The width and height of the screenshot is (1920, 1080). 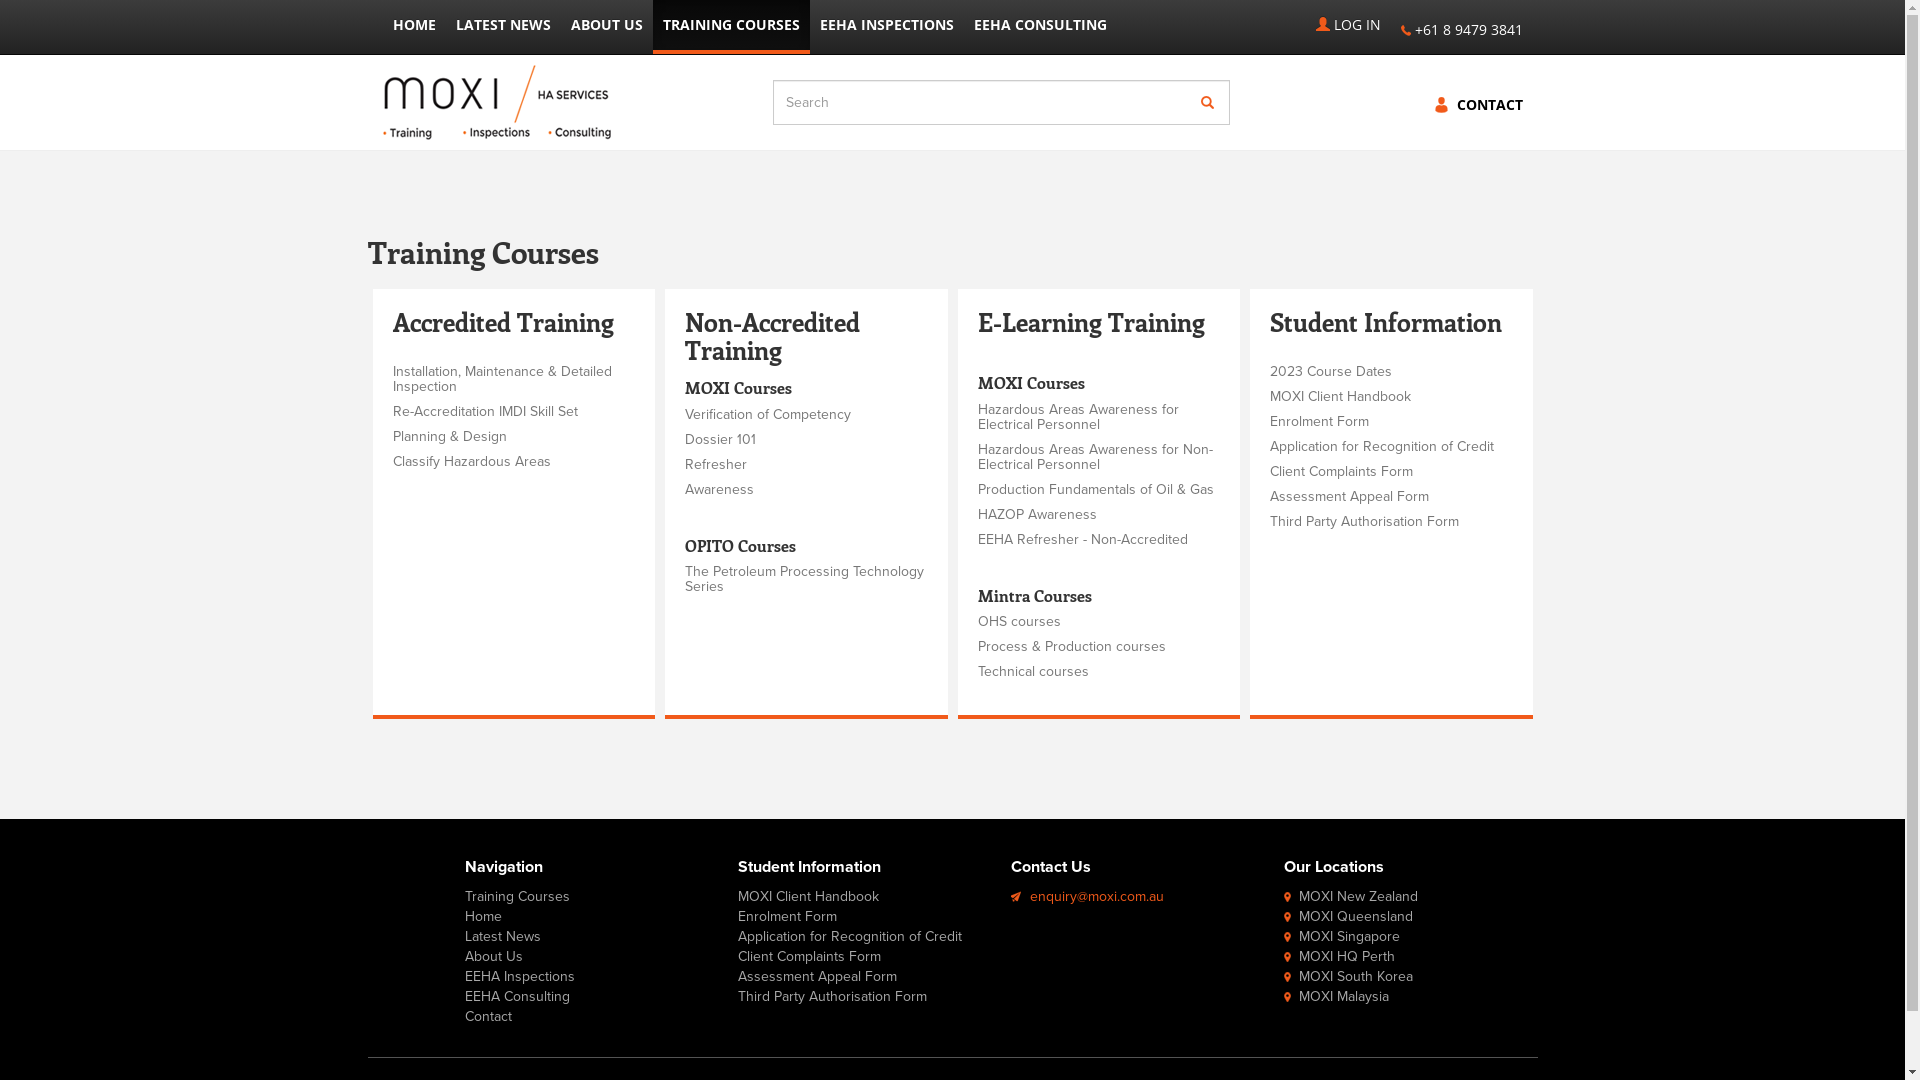 What do you see at coordinates (1382, 446) in the screenshot?
I see `Application for Recognition of Credit` at bounding box center [1382, 446].